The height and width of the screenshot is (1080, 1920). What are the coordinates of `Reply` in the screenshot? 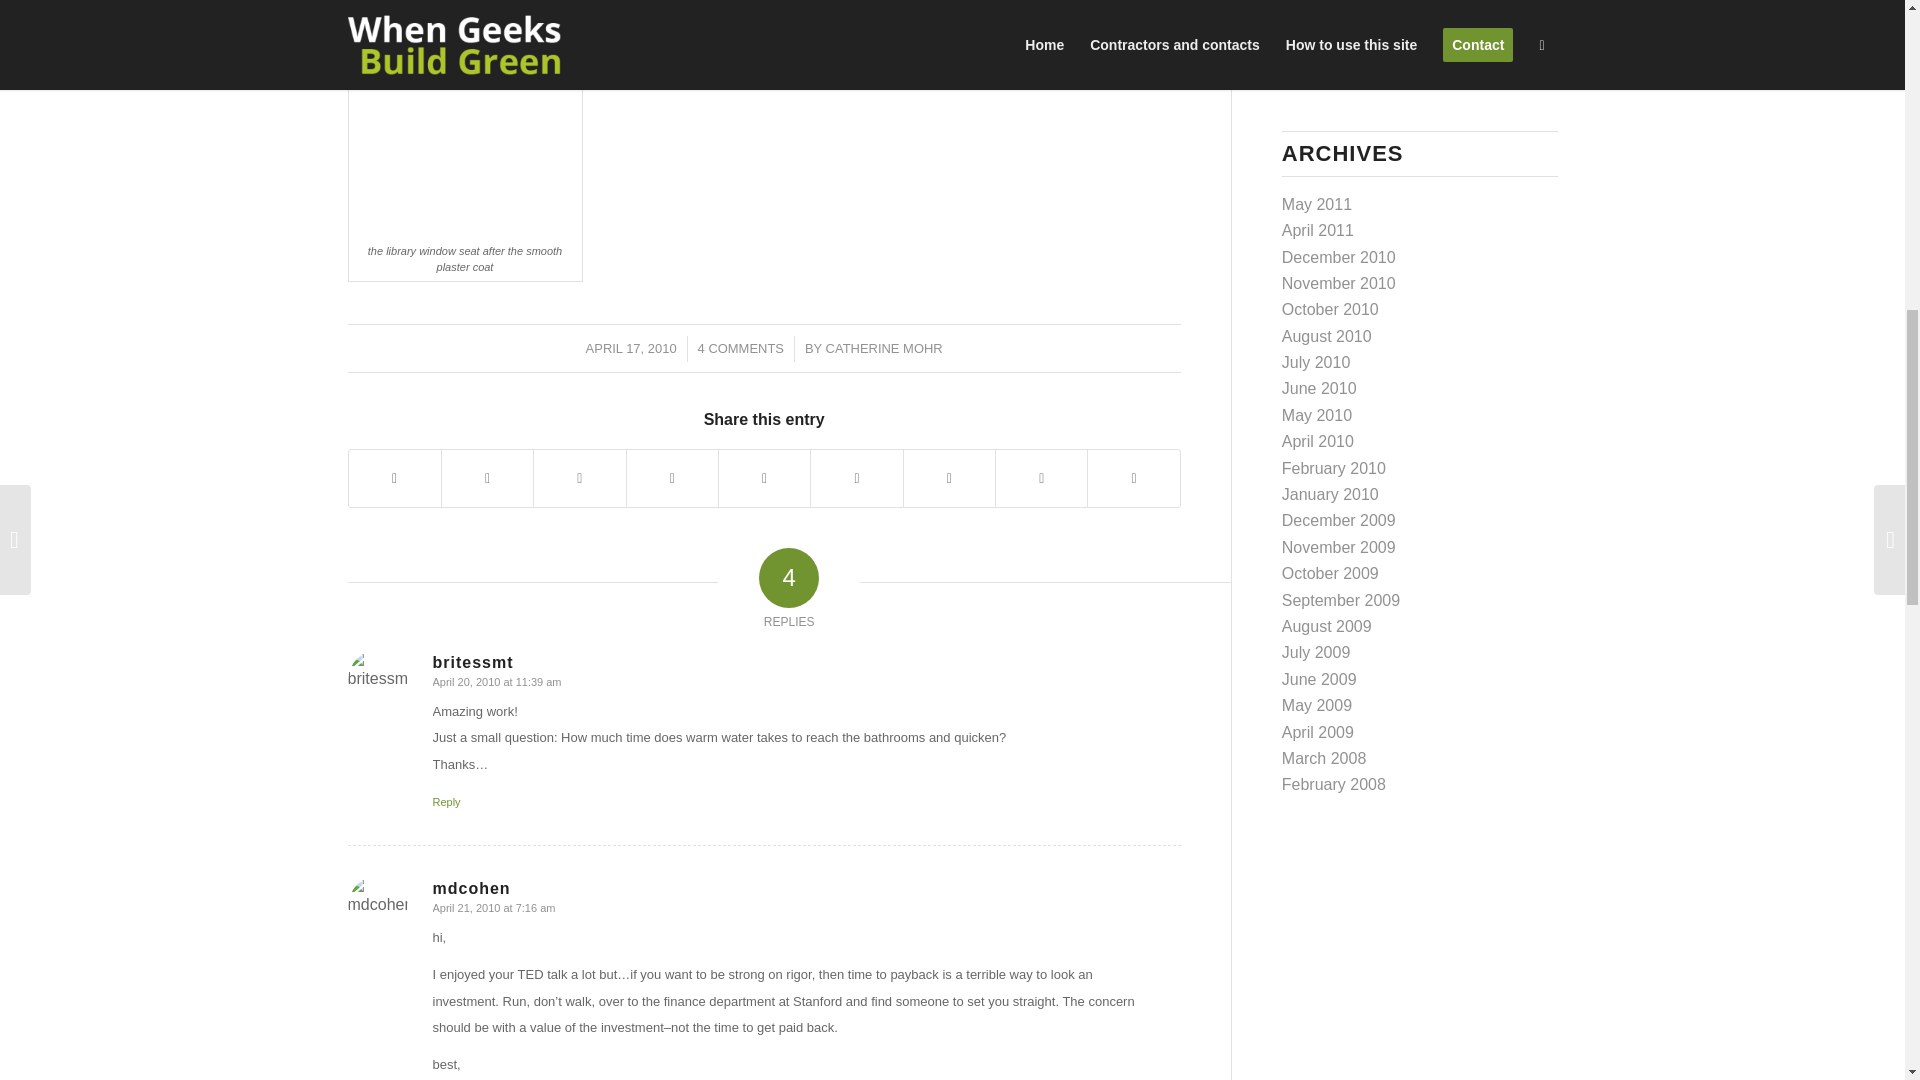 It's located at (446, 801).